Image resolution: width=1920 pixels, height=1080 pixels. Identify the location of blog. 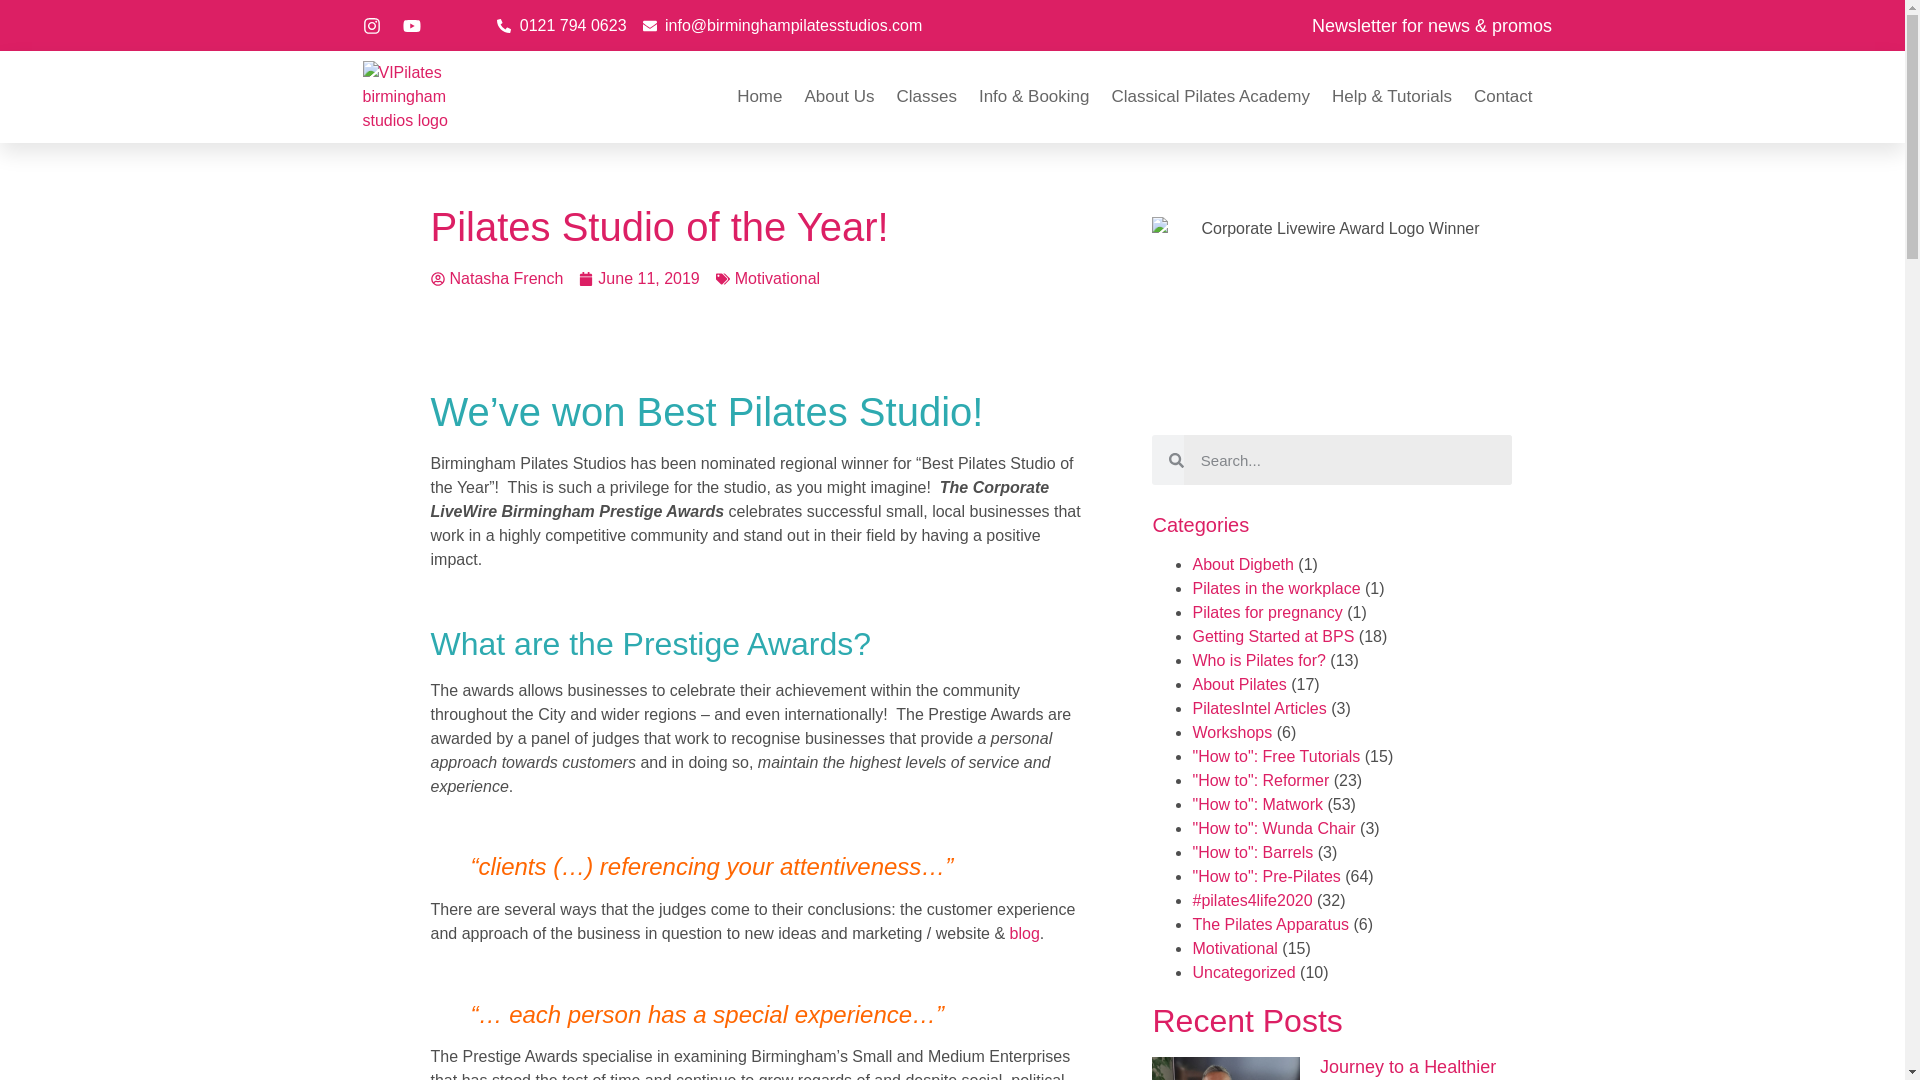
(1024, 932).